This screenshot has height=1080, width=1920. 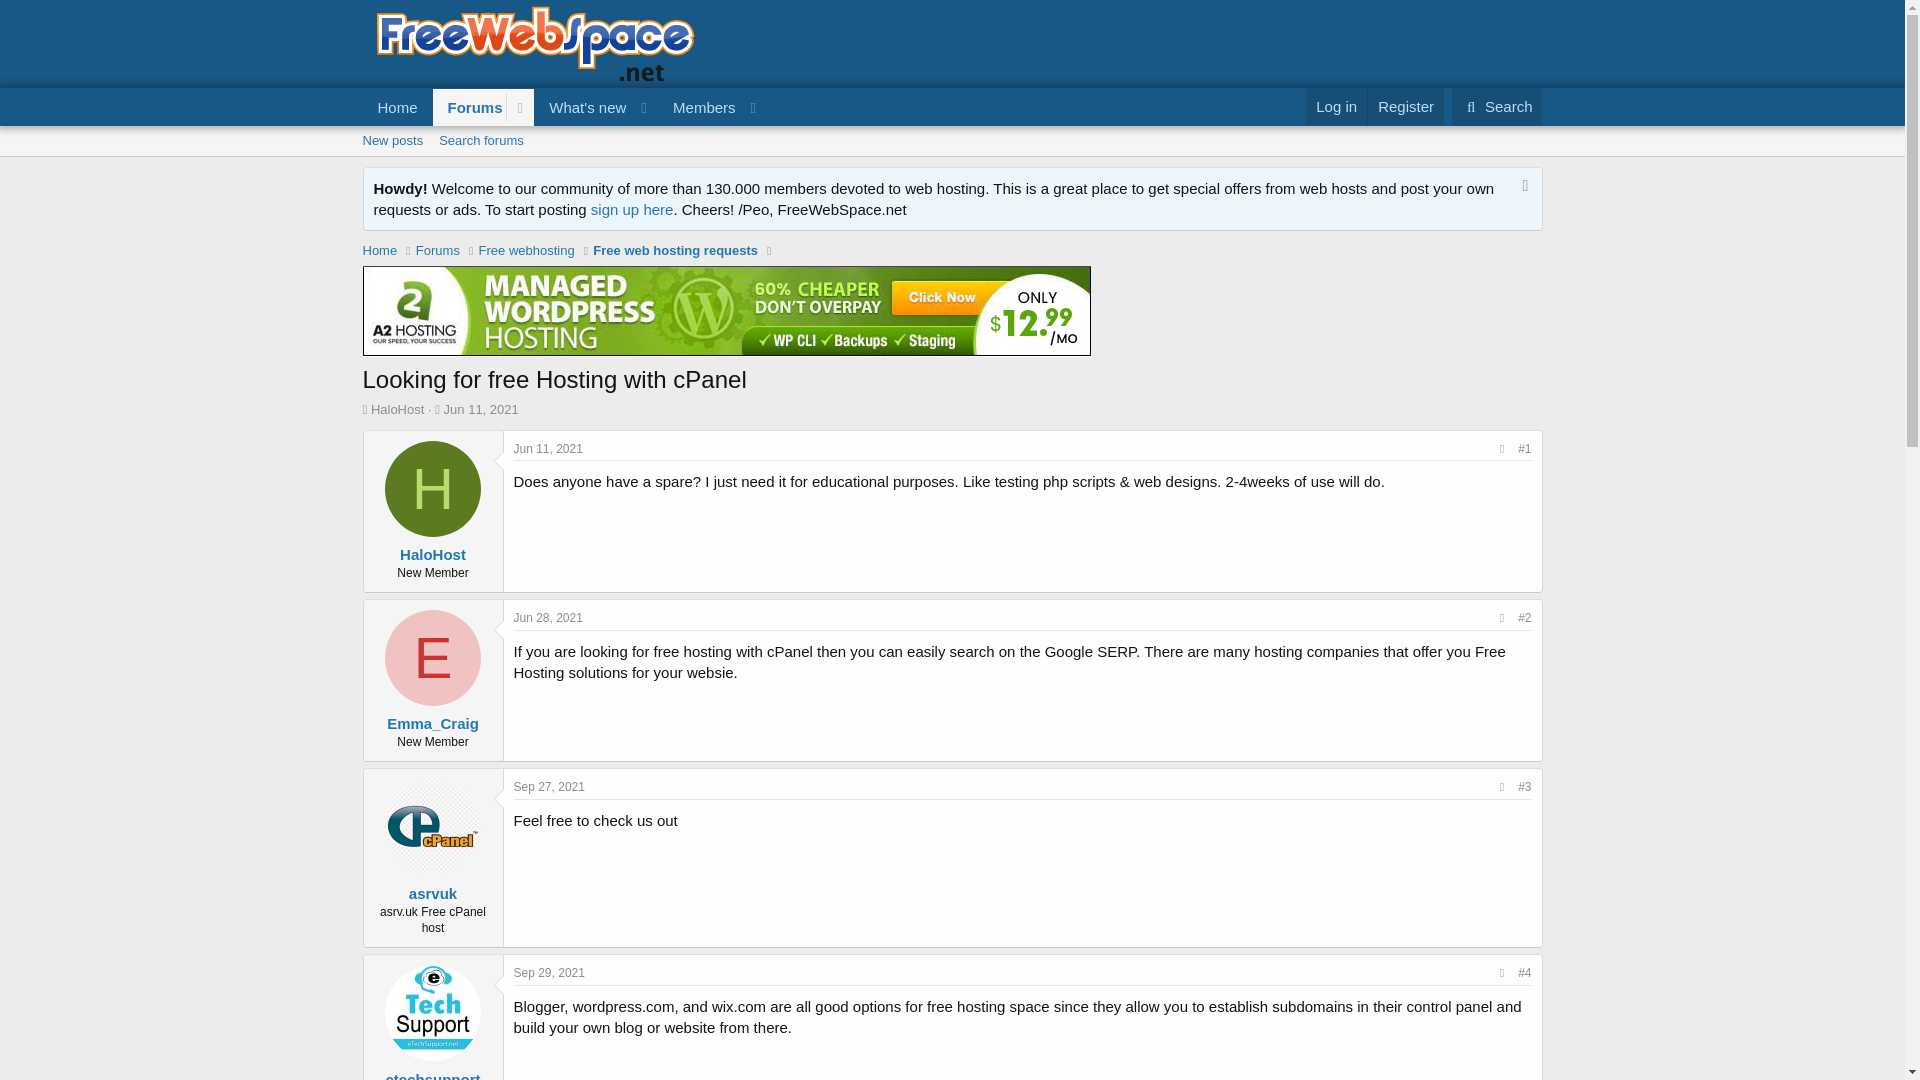 I want to click on Jun 28, 2021 at 11:00 AM, so click(x=548, y=618).